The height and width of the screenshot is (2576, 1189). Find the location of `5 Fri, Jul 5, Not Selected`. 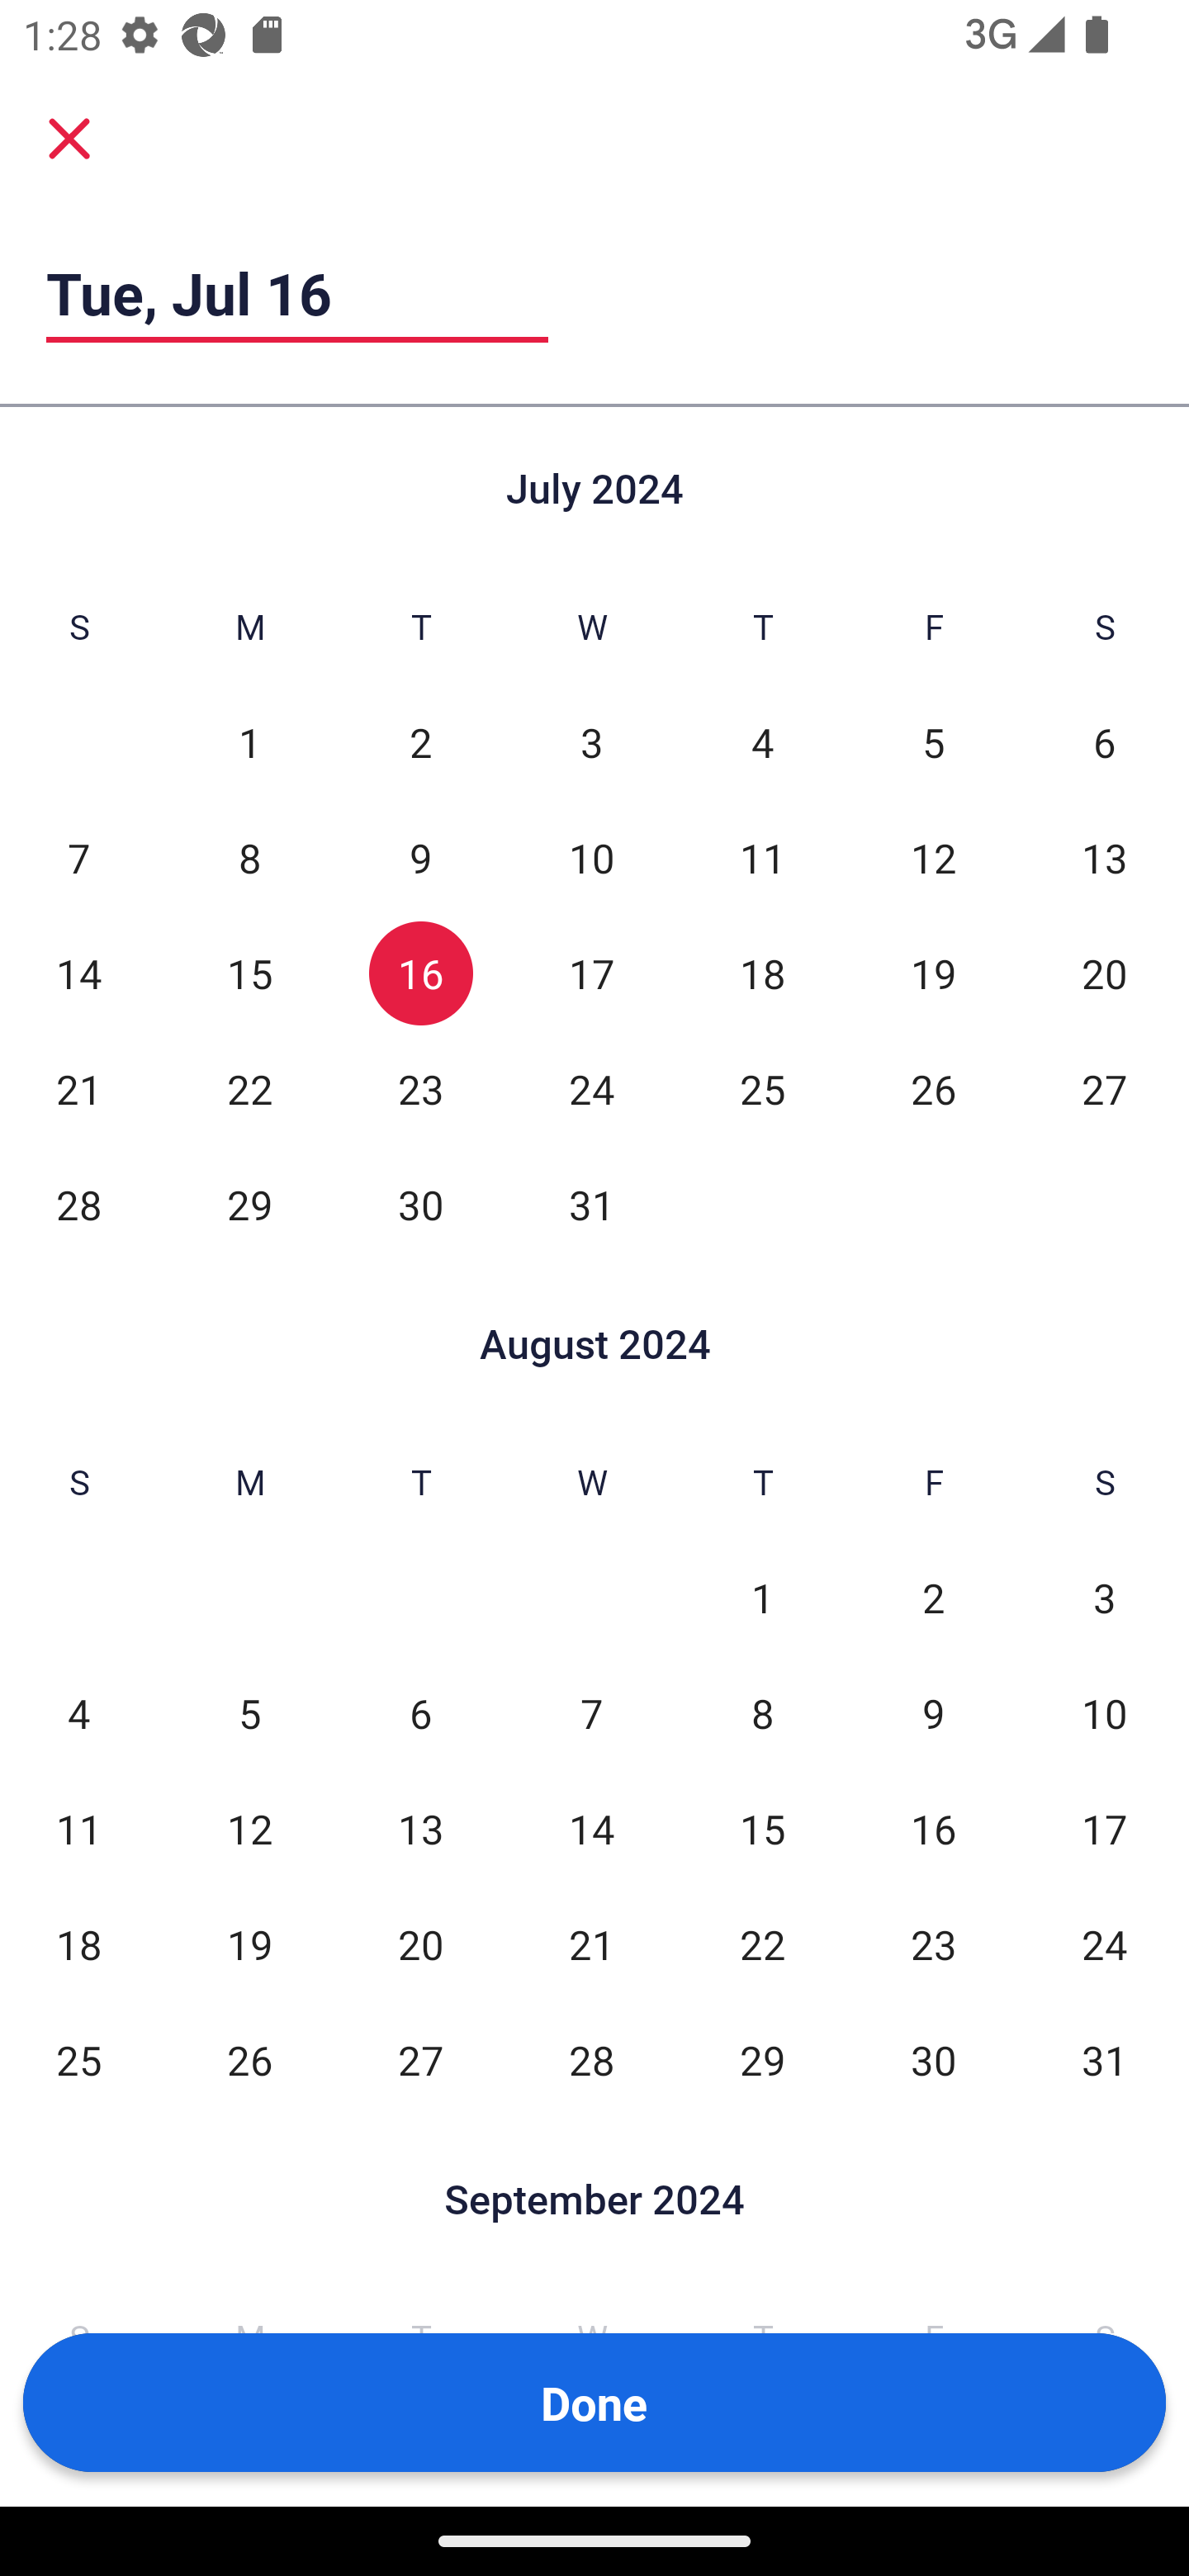

5 Fri, Jul 5, Not Selected is located at coordinates (933, 743).